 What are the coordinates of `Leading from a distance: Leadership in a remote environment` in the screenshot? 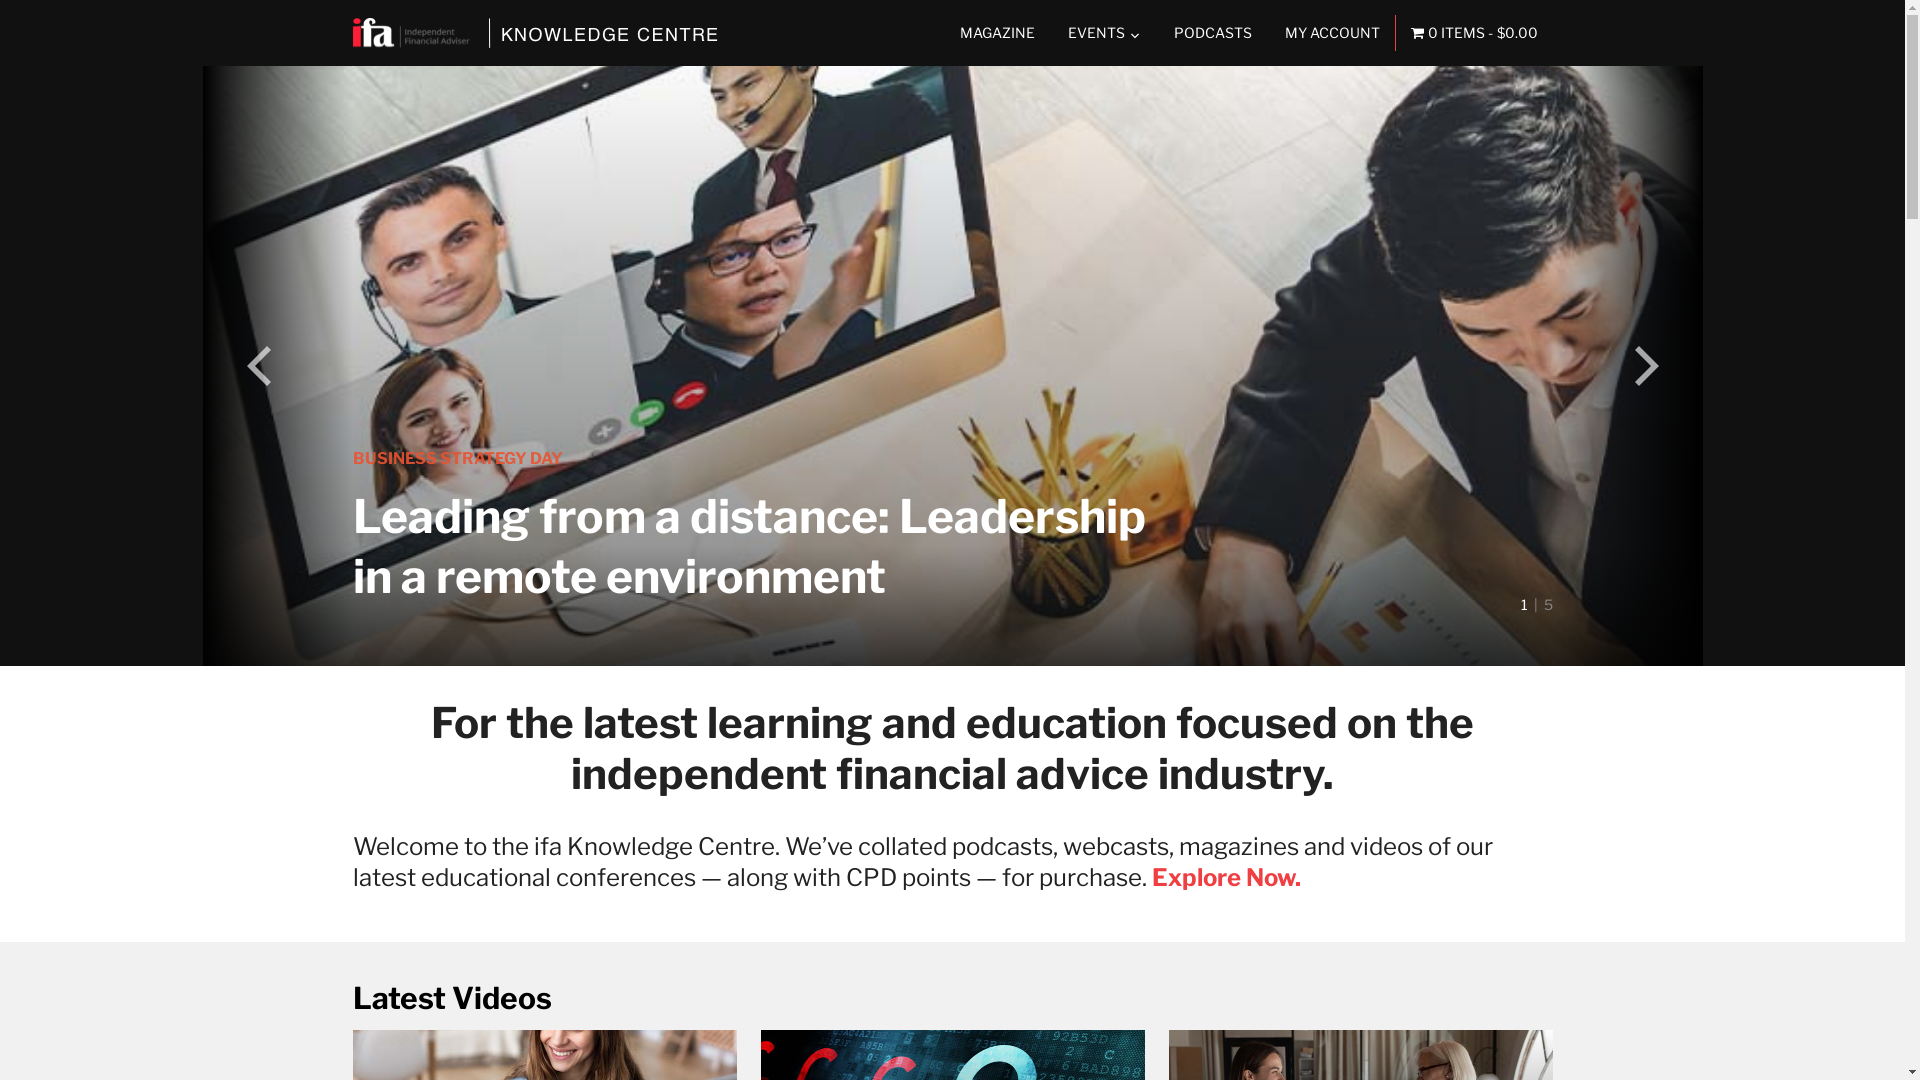 It's located at (748, 546).